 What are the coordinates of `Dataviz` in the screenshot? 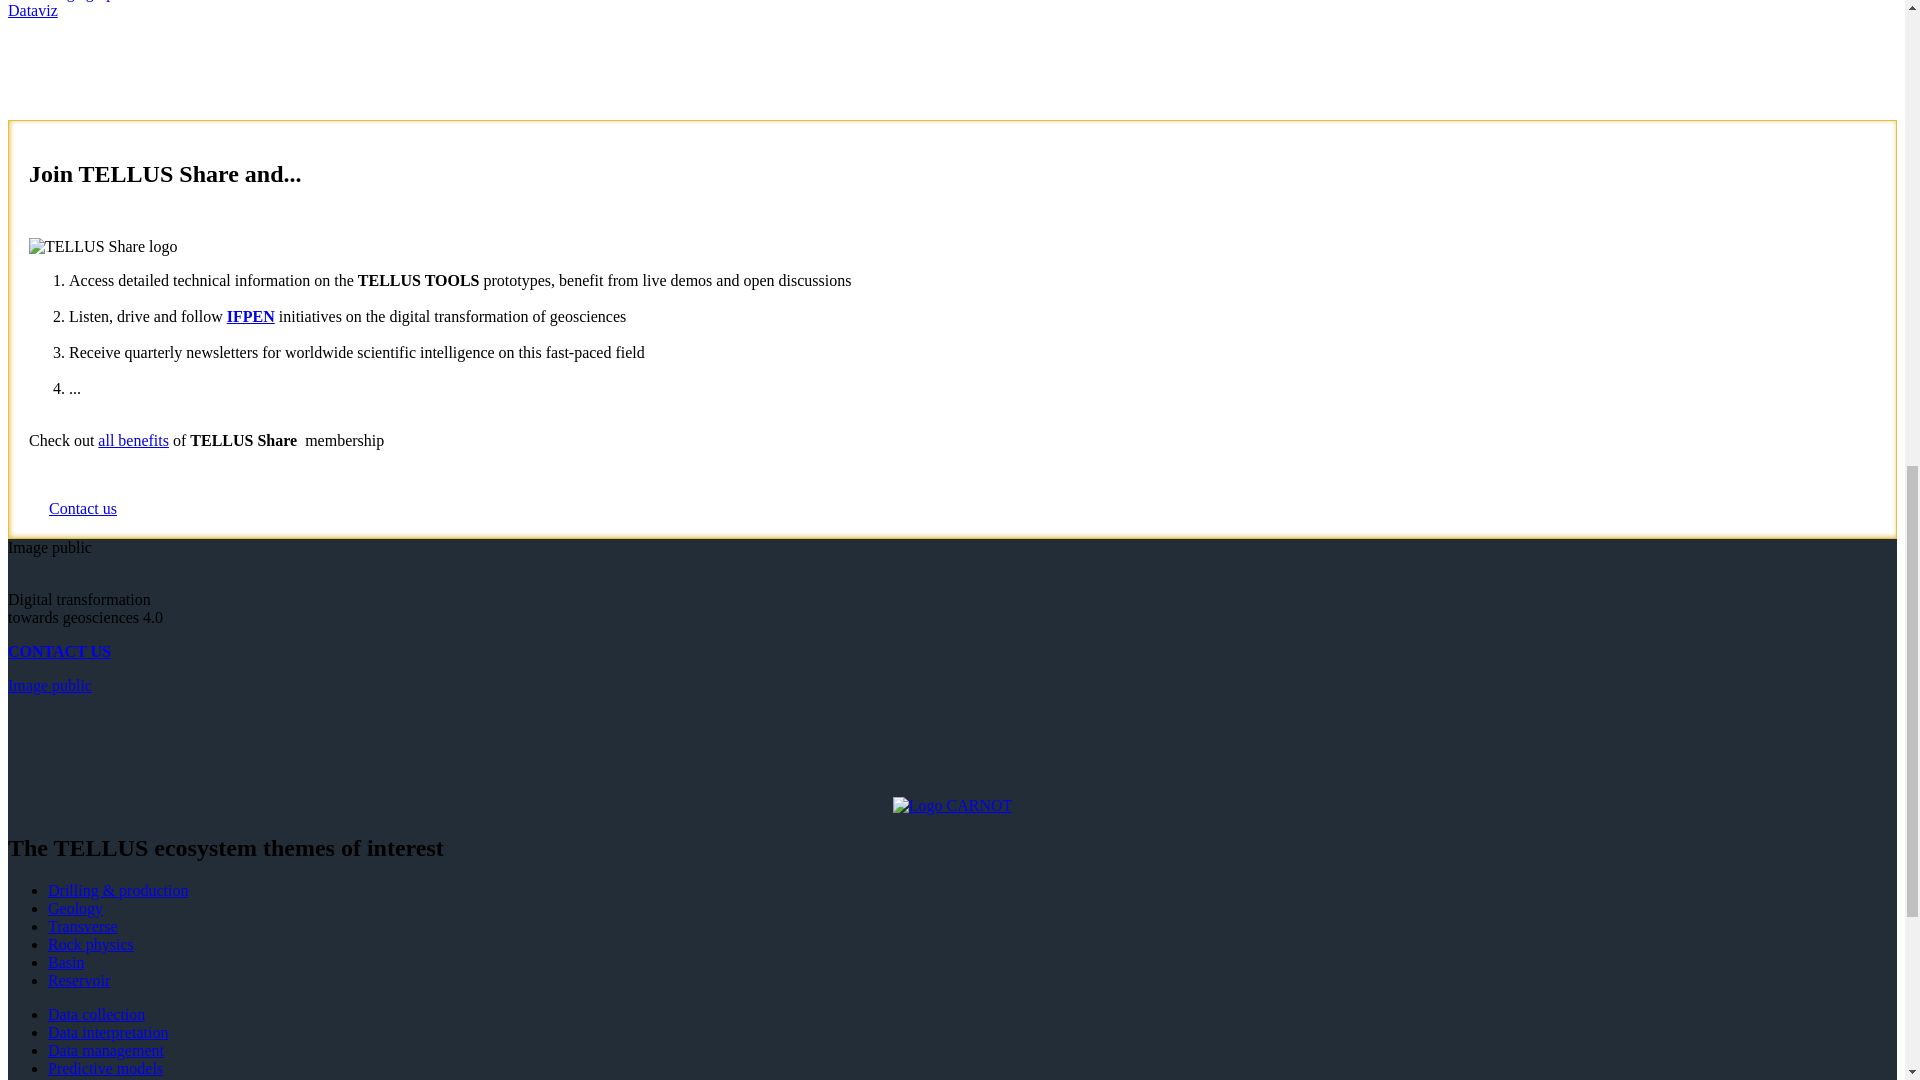 It's located at (32, 10).